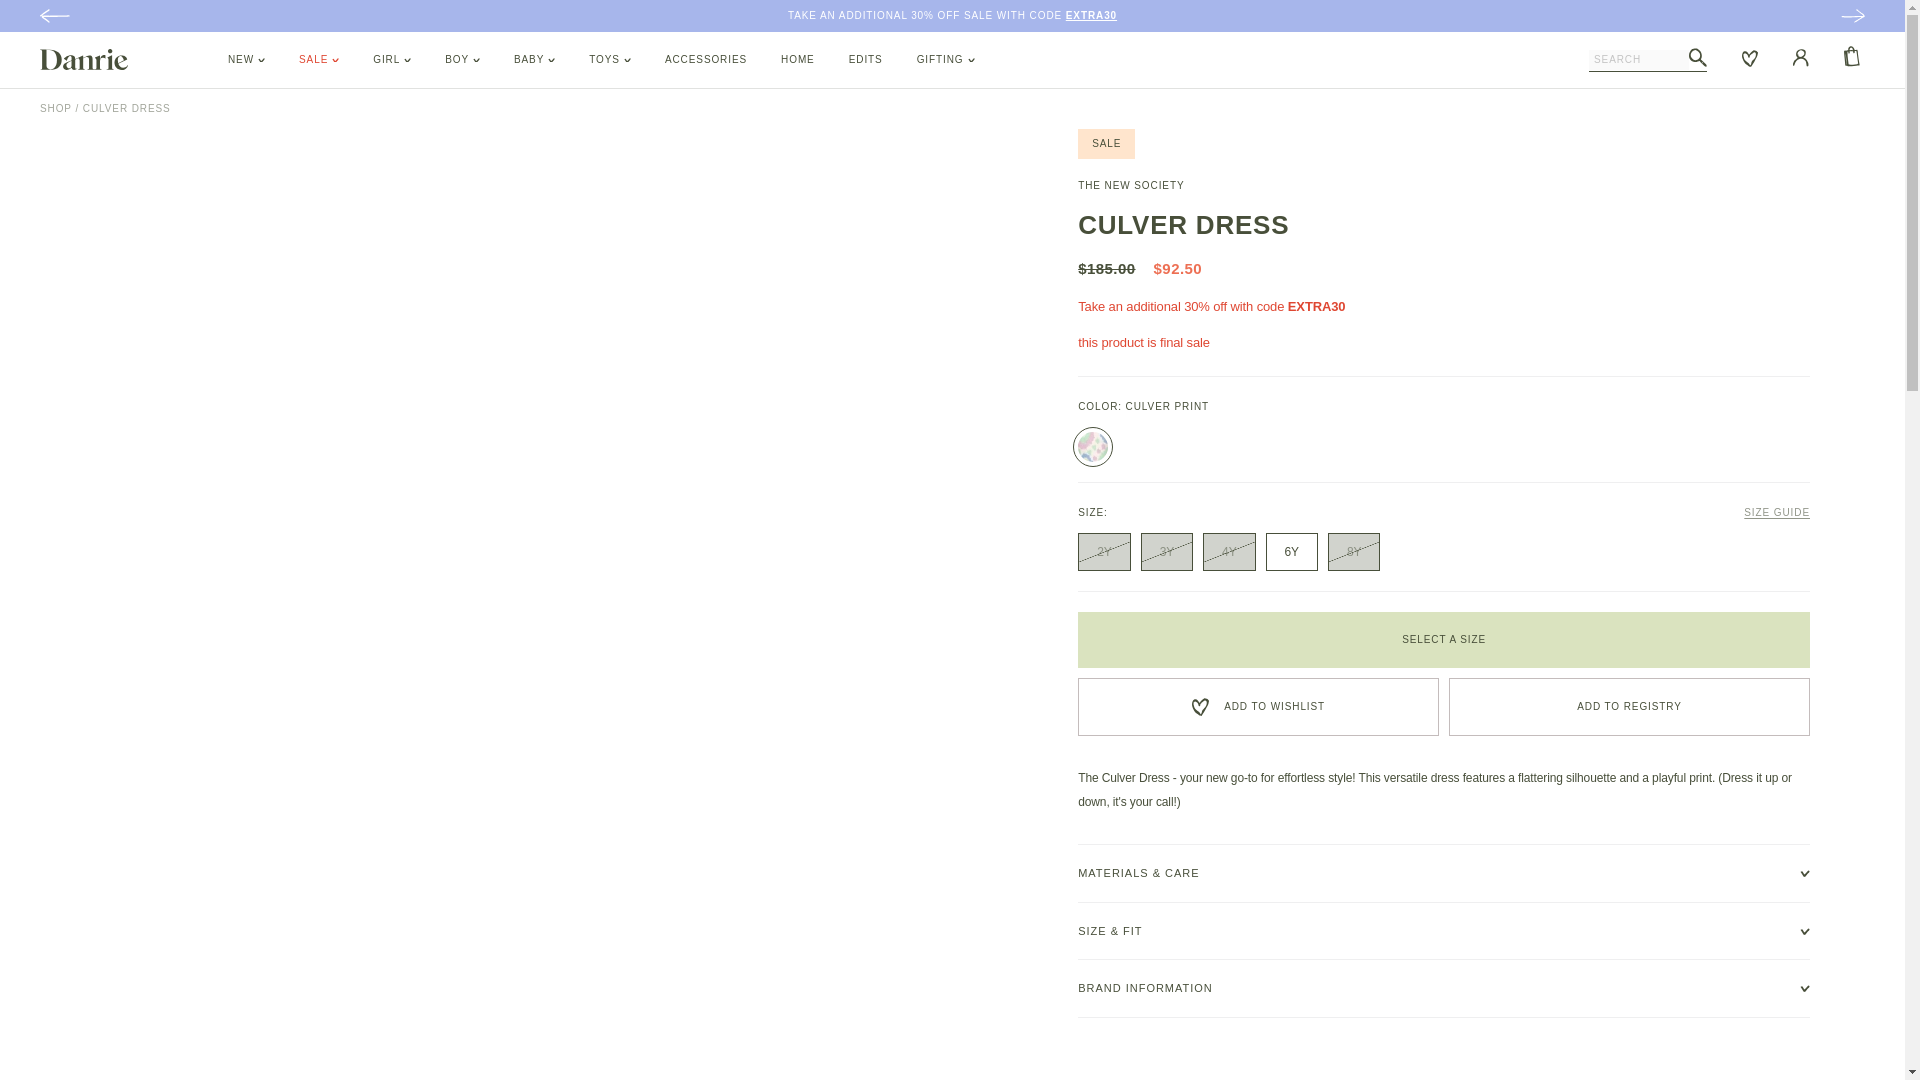 Image resolution: width=1920 pixels, height=1080 pixels. Describe the element at coordinates (1091, 14) in the screenshot. I see `EXTRA30` at that location.